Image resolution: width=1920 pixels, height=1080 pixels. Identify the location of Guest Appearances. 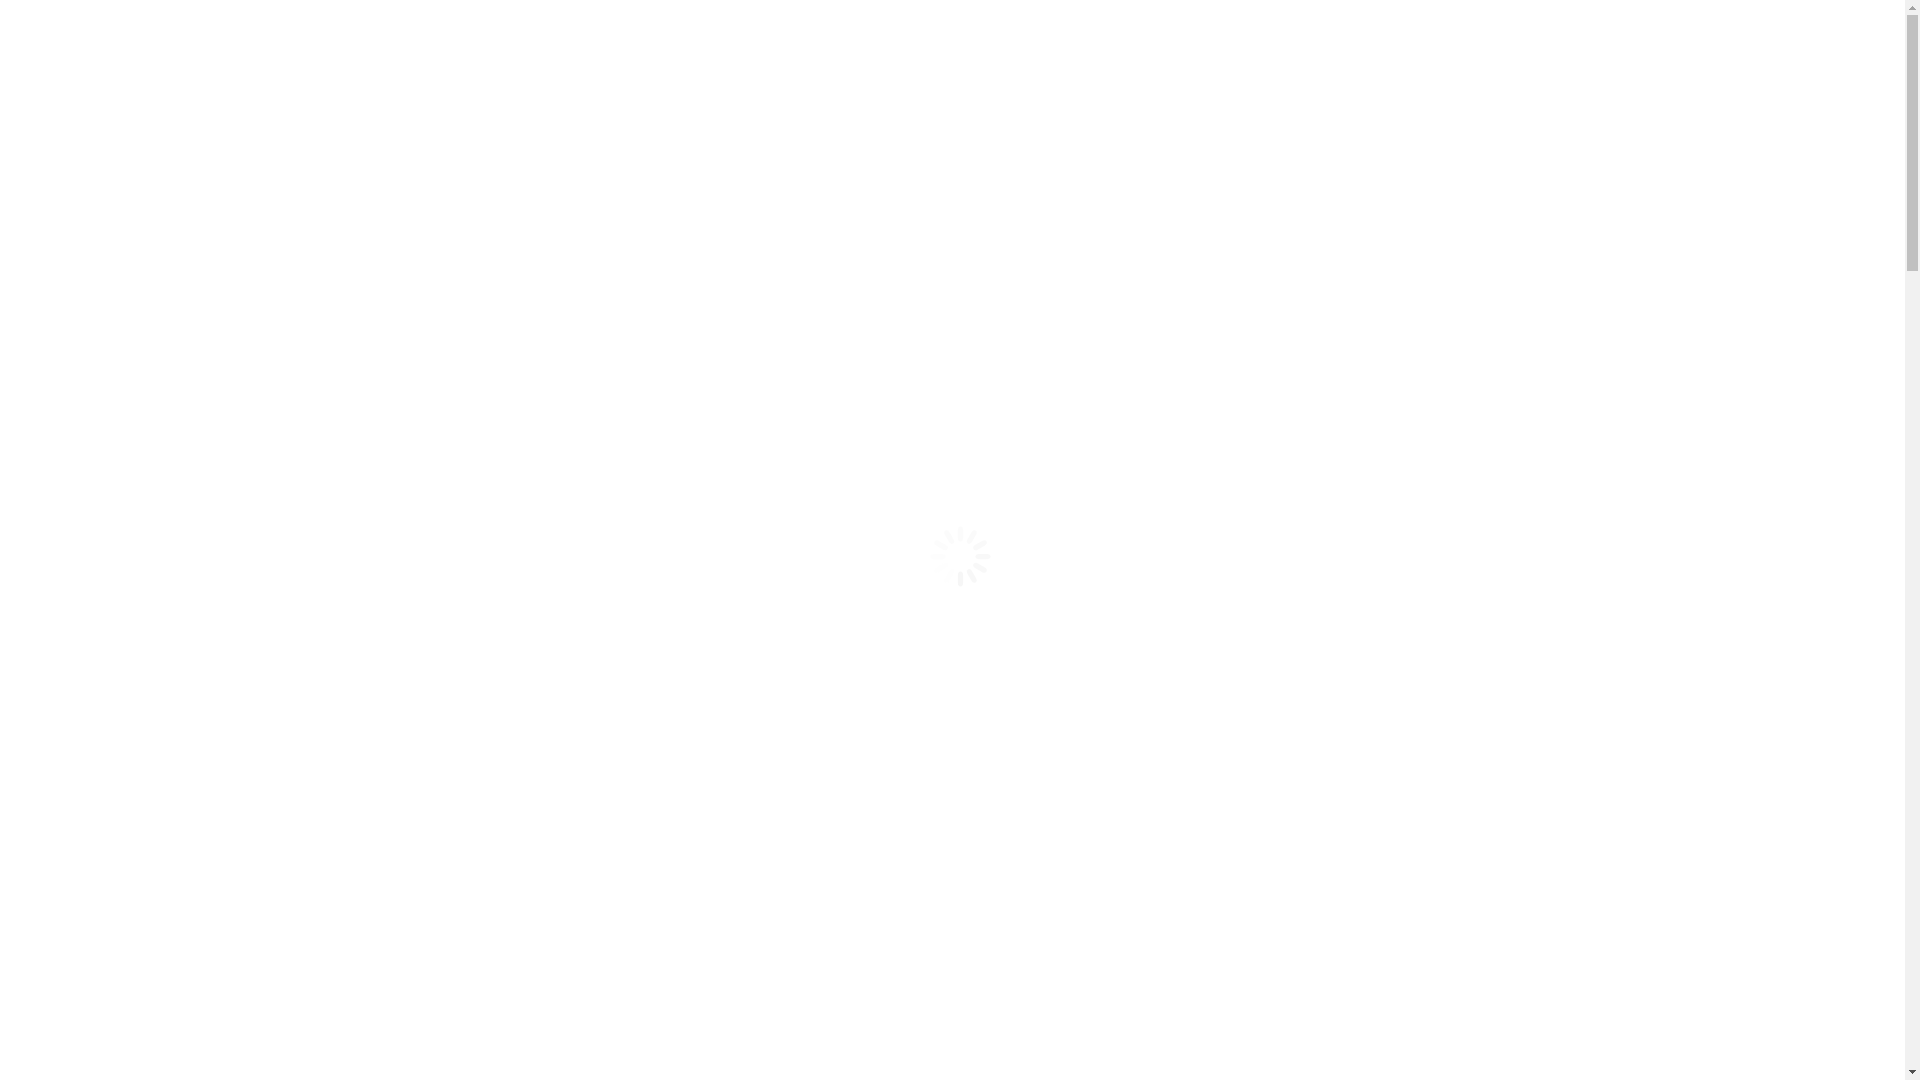
(150, 1038).